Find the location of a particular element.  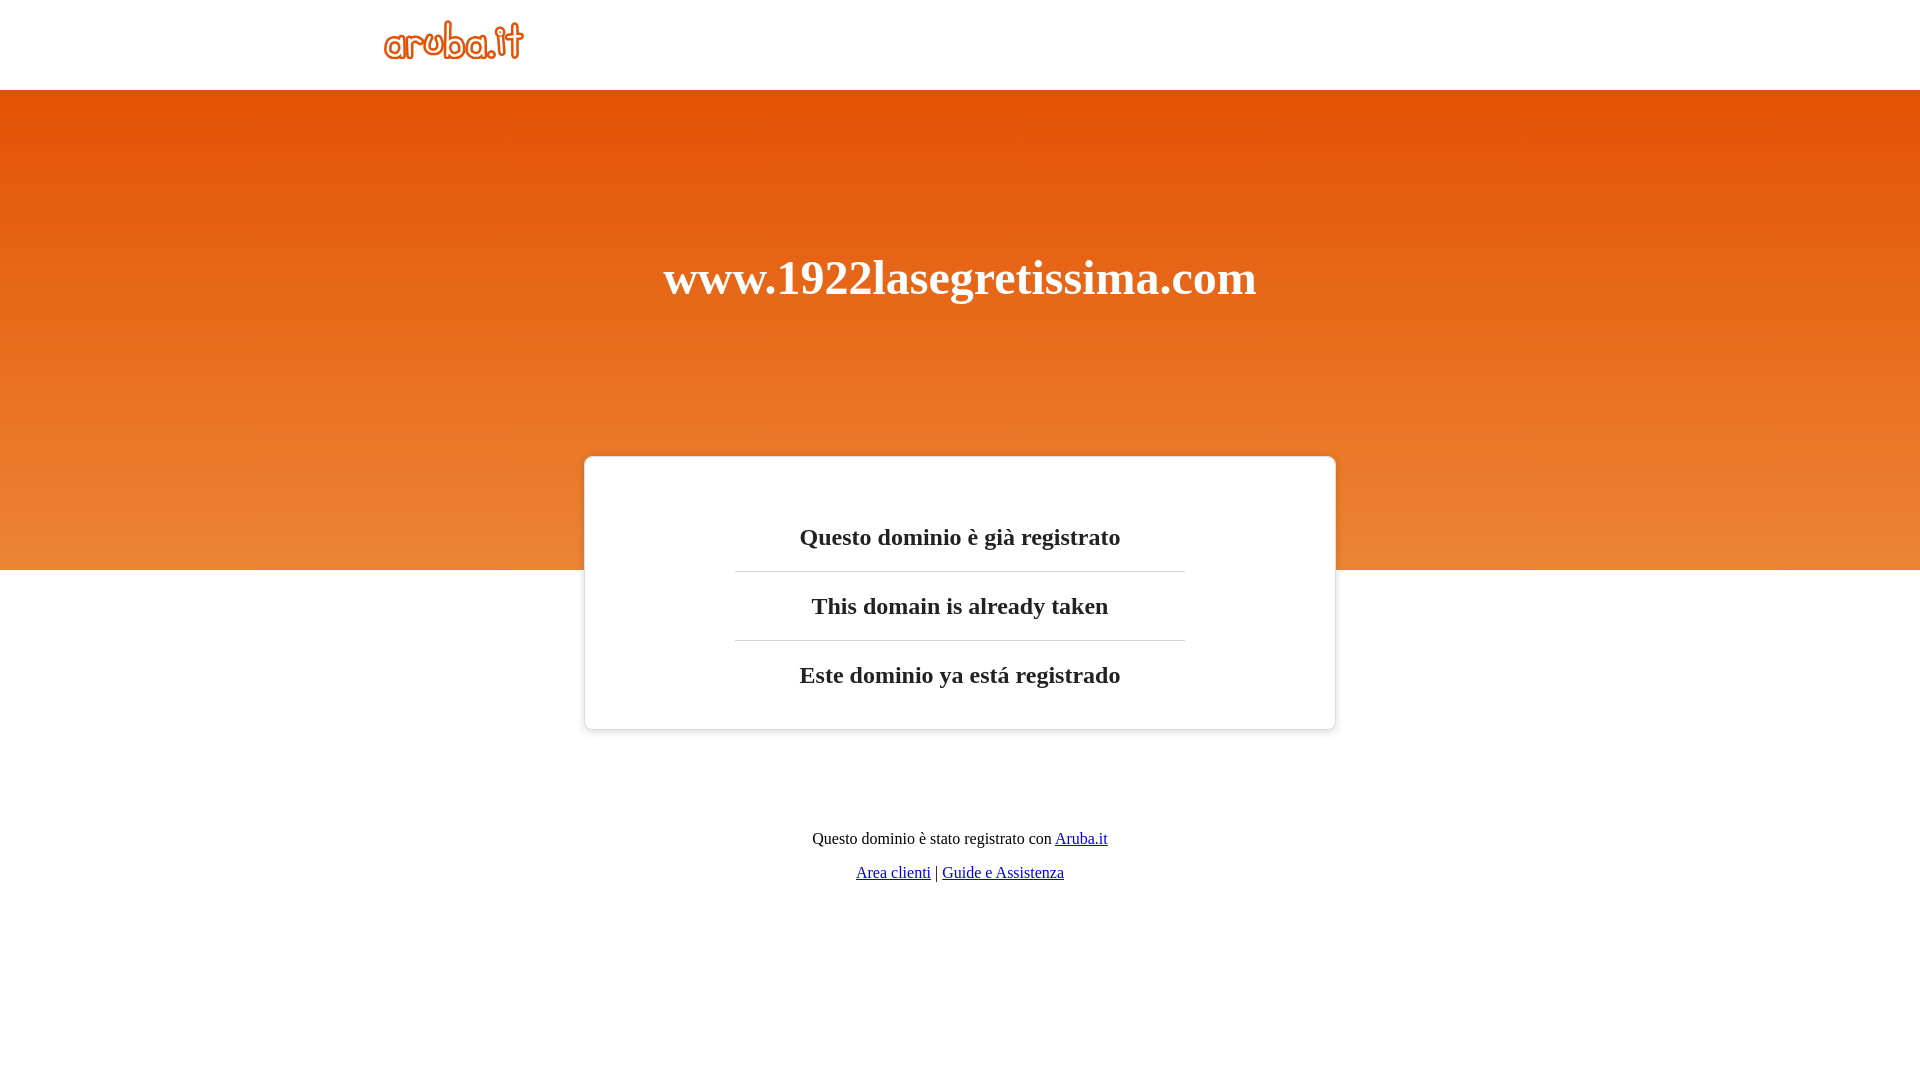

Area clienti is located at coordinates (894, 872).